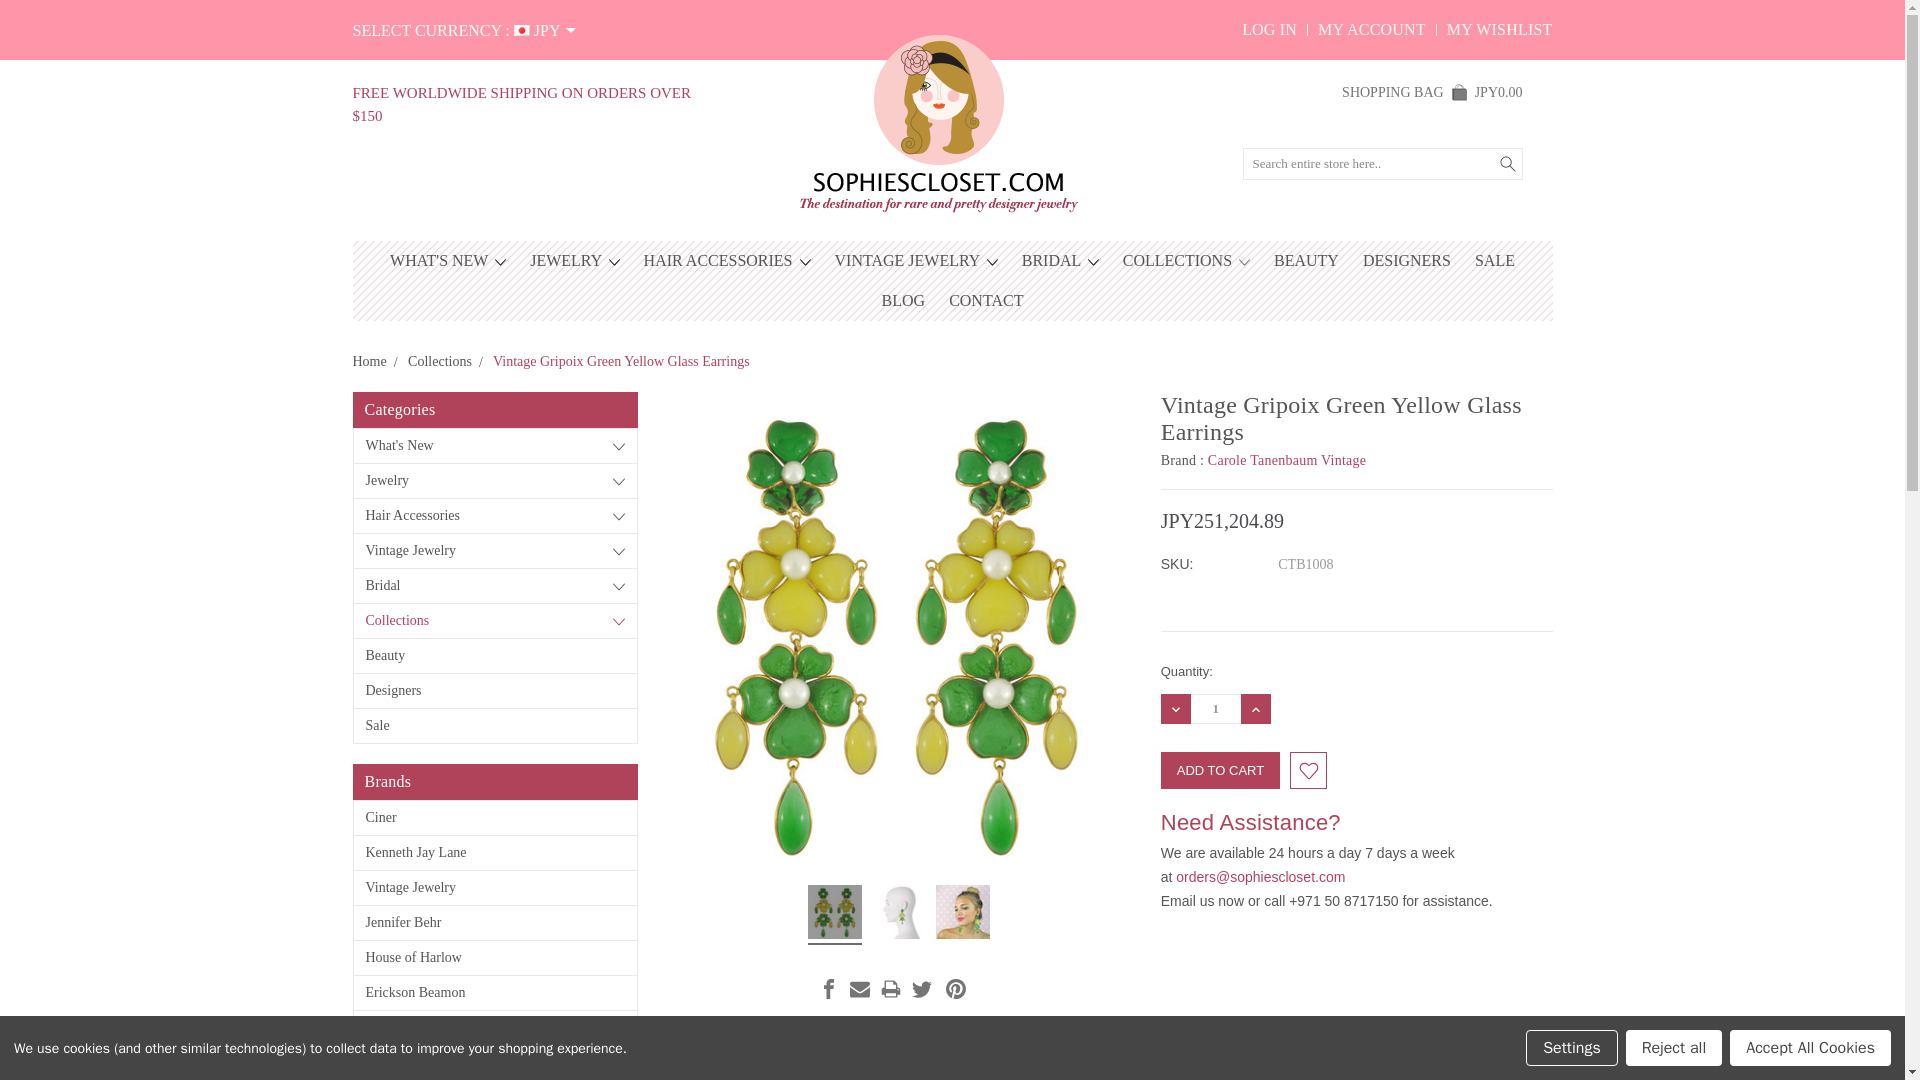 The image size is (1920, 1080). What do you see at coordinates (898, 914) in the screenshot?
I see `Vintage Gripoix Green Yellow Glass Earrings` at bounding box center [898, 914].